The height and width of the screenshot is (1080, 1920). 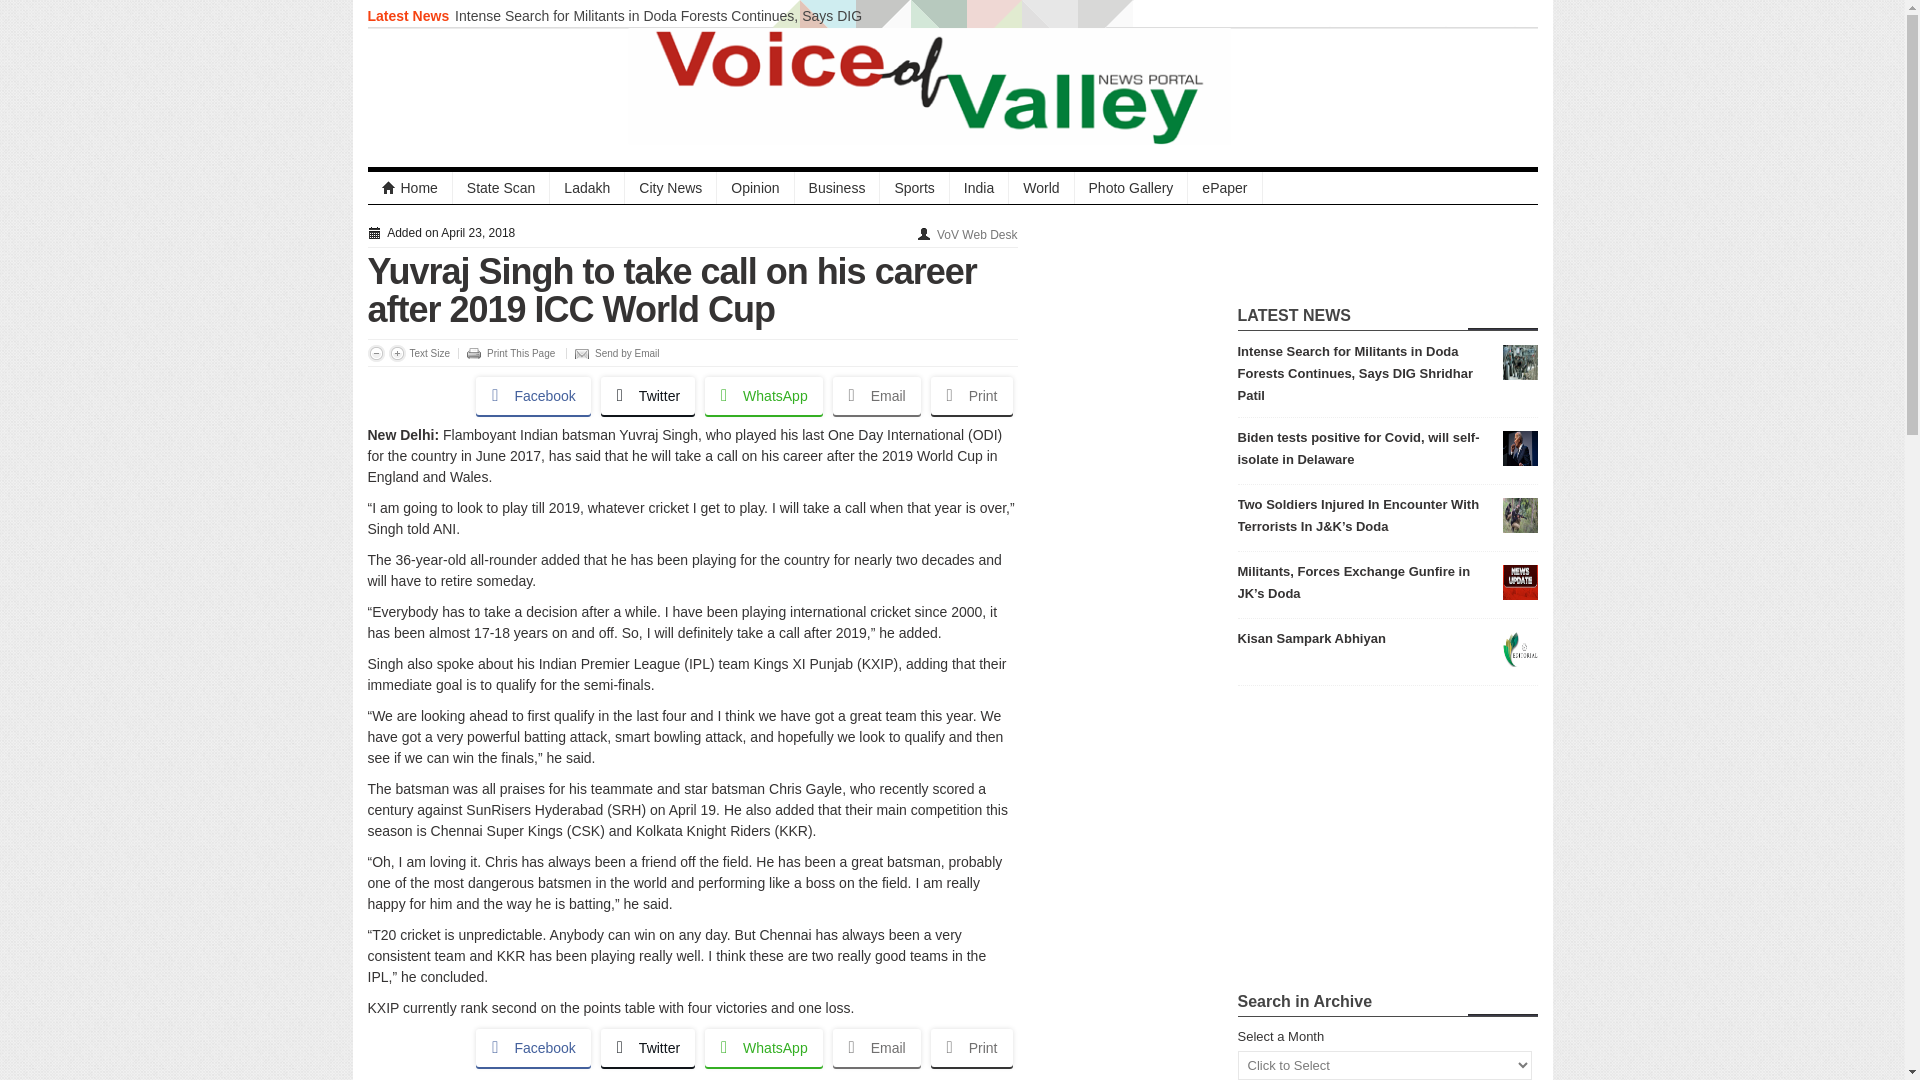 I want to click on Sports, so click(x=914, y=188).